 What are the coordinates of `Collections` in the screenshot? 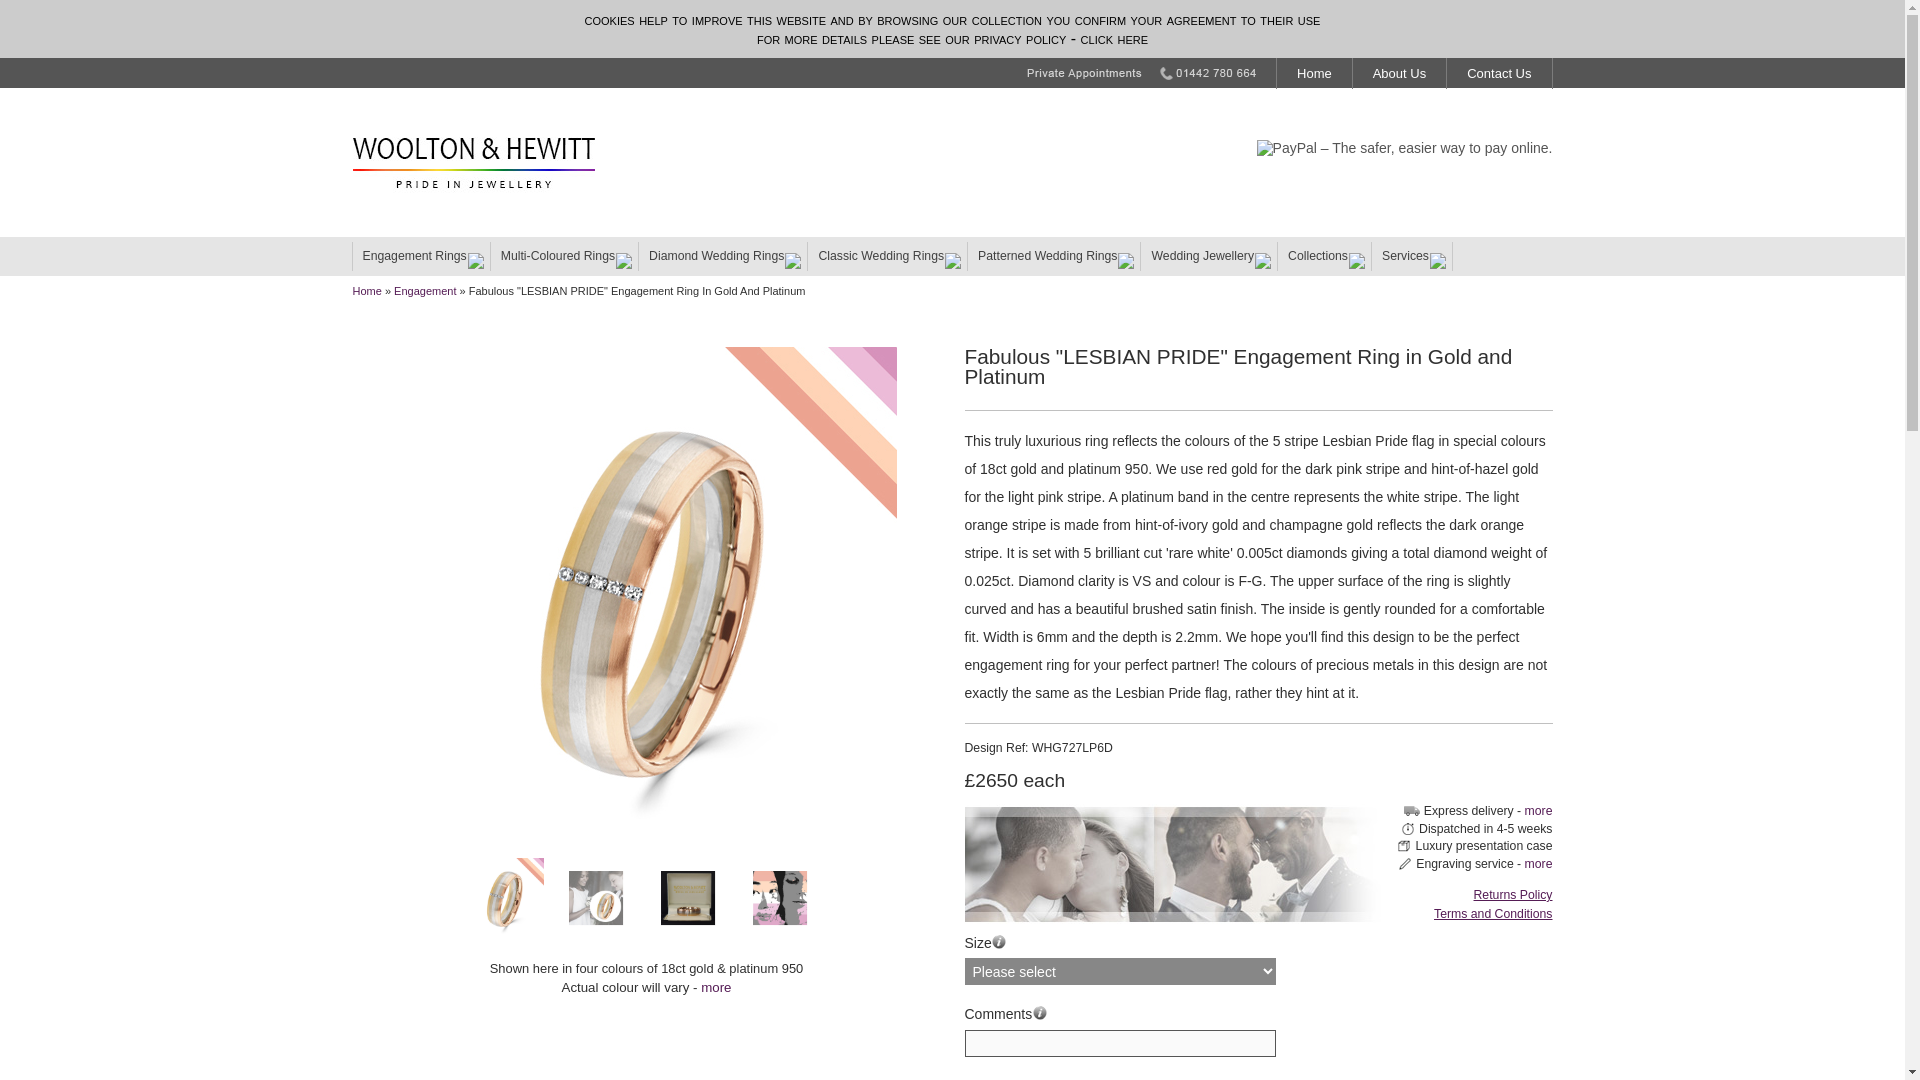 It's located at (1325, 256).